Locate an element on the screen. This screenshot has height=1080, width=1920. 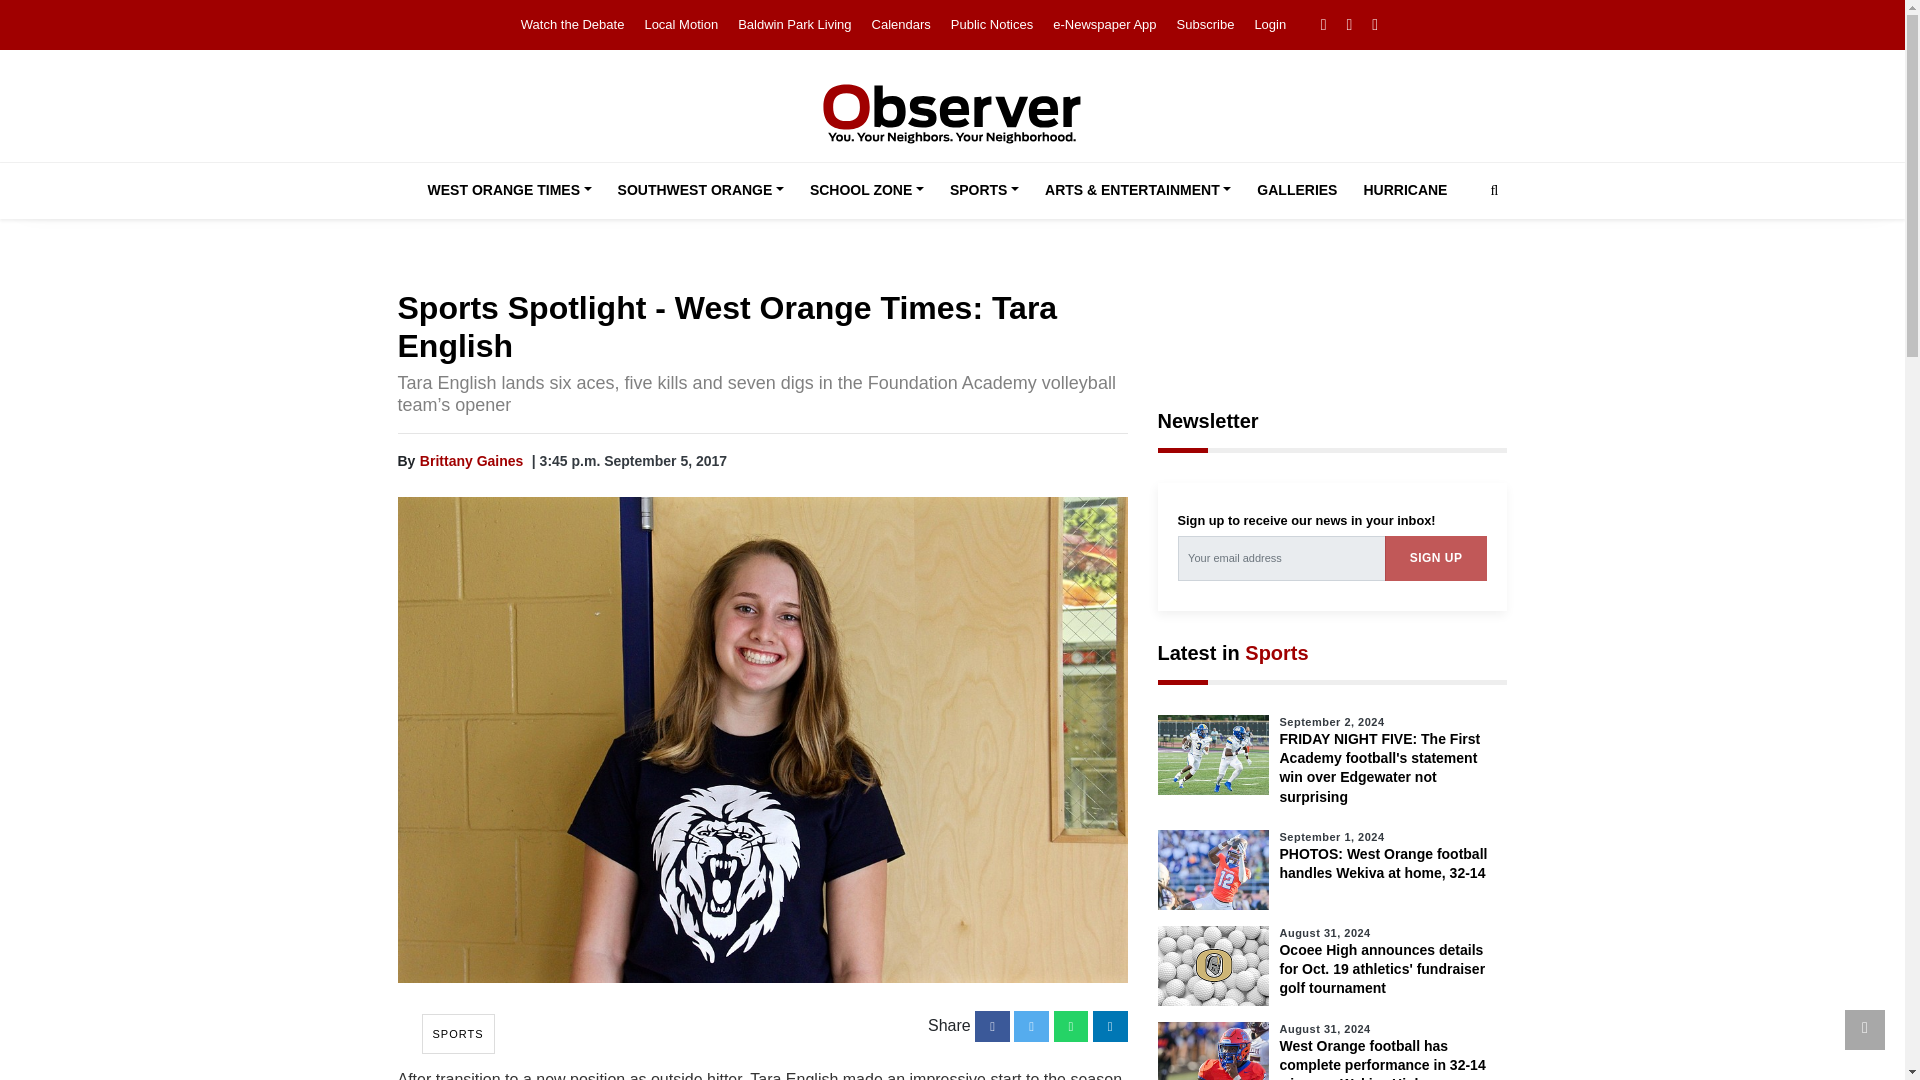
SPORTS is located at coordinates (984, 191).